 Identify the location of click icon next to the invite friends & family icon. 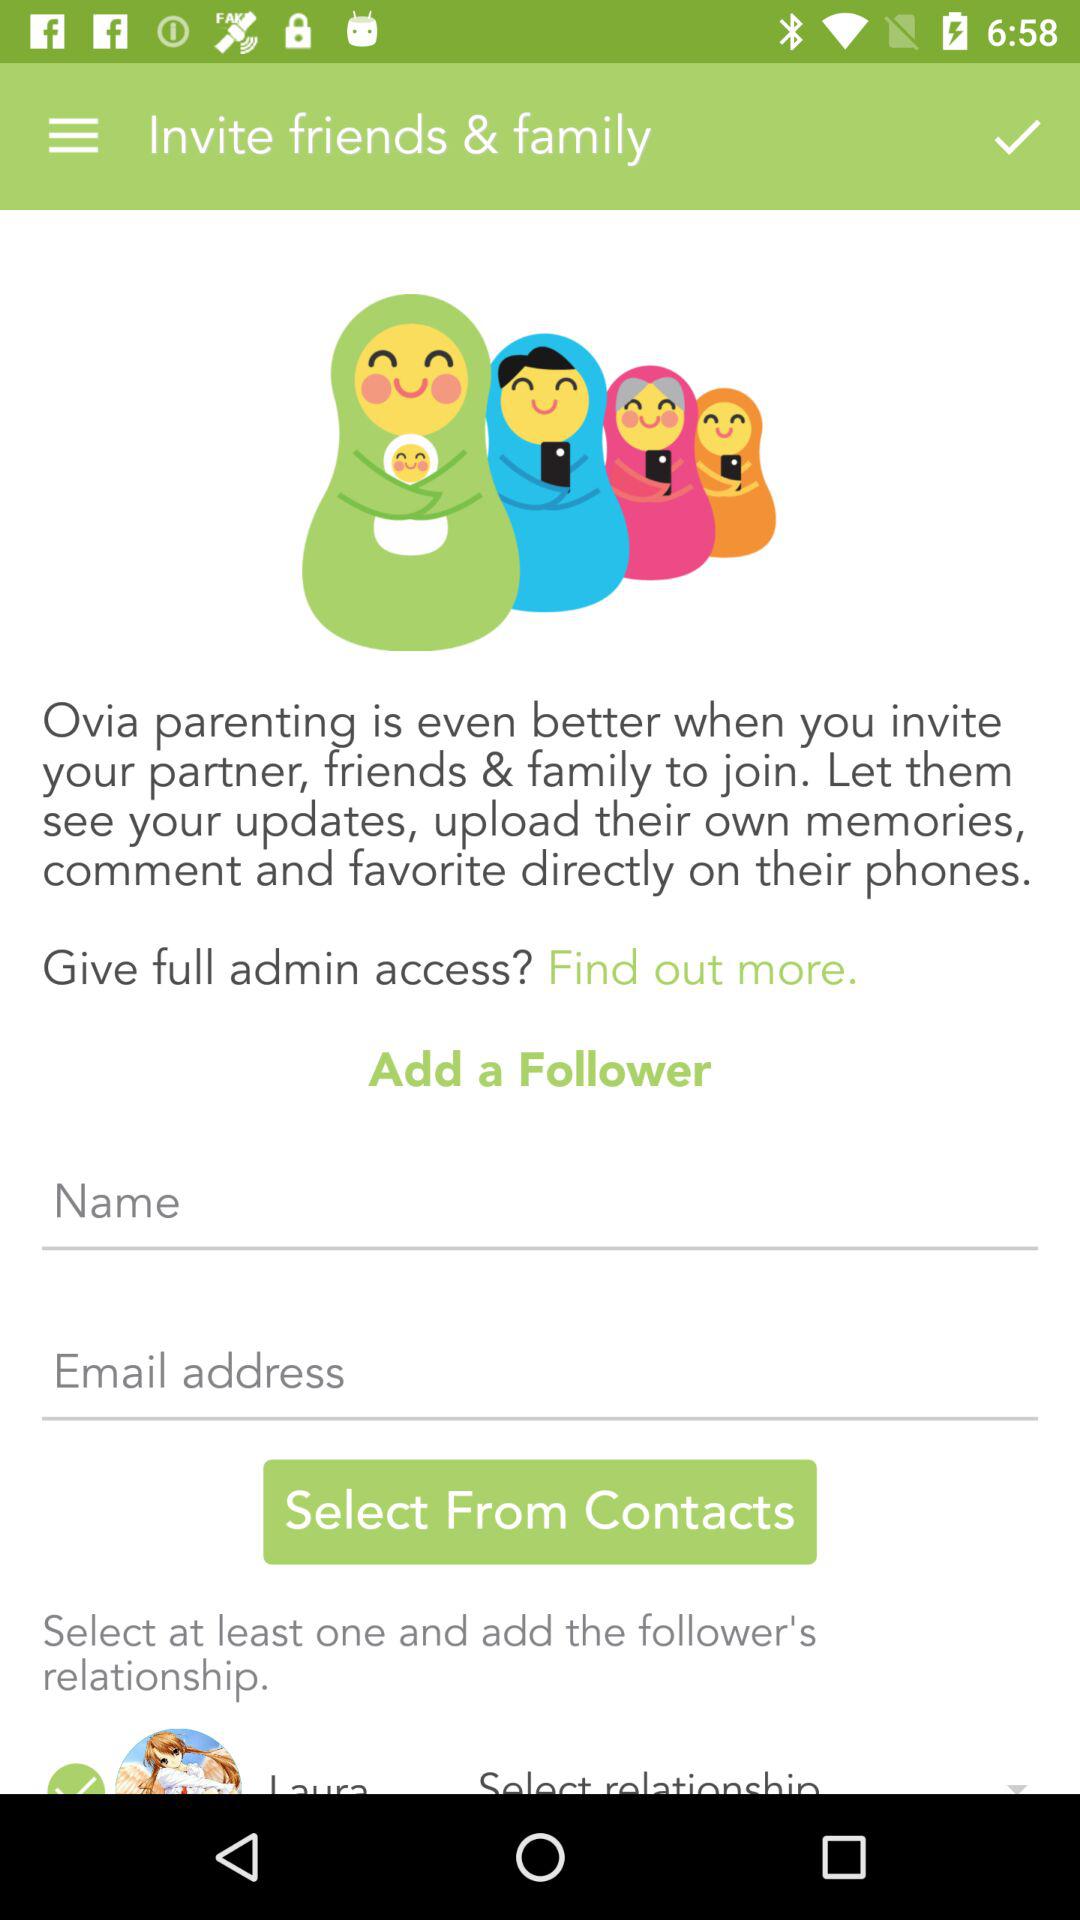
(1016, 136).